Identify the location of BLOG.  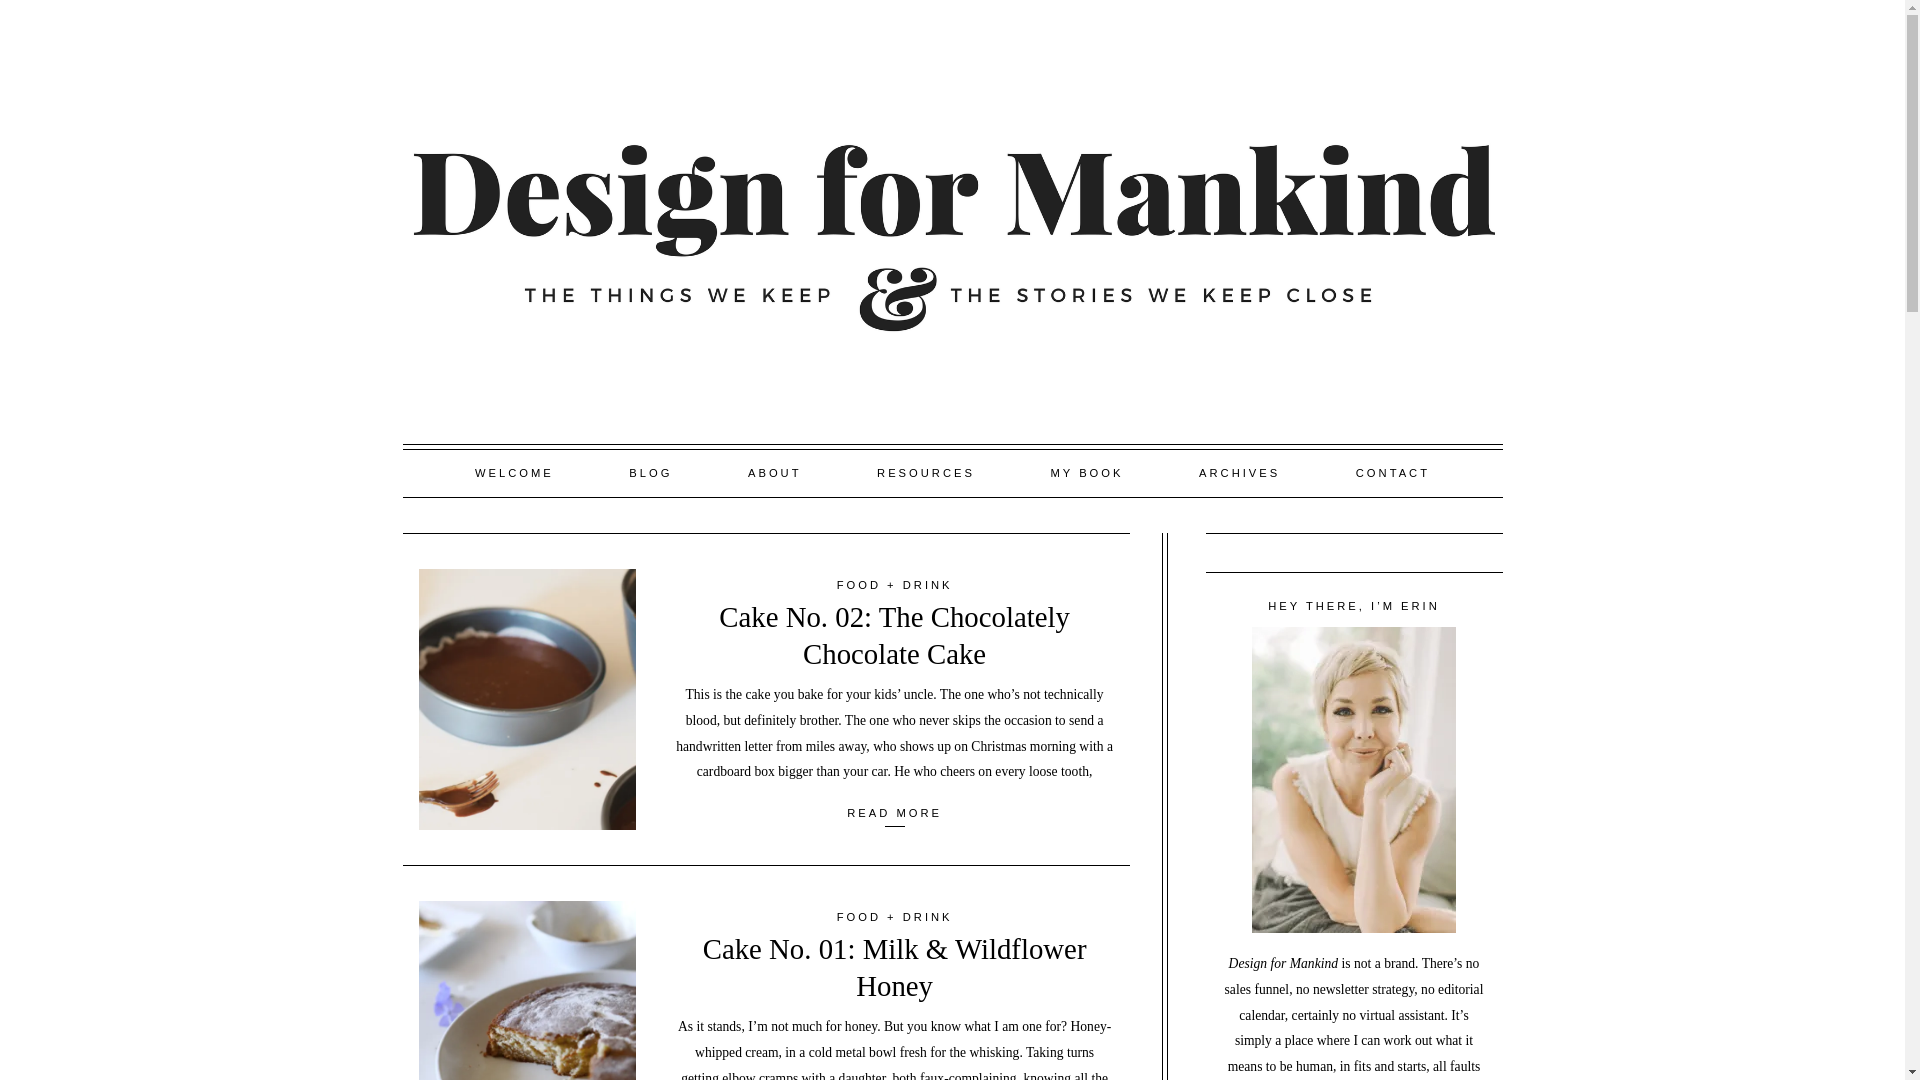
(652, 473).